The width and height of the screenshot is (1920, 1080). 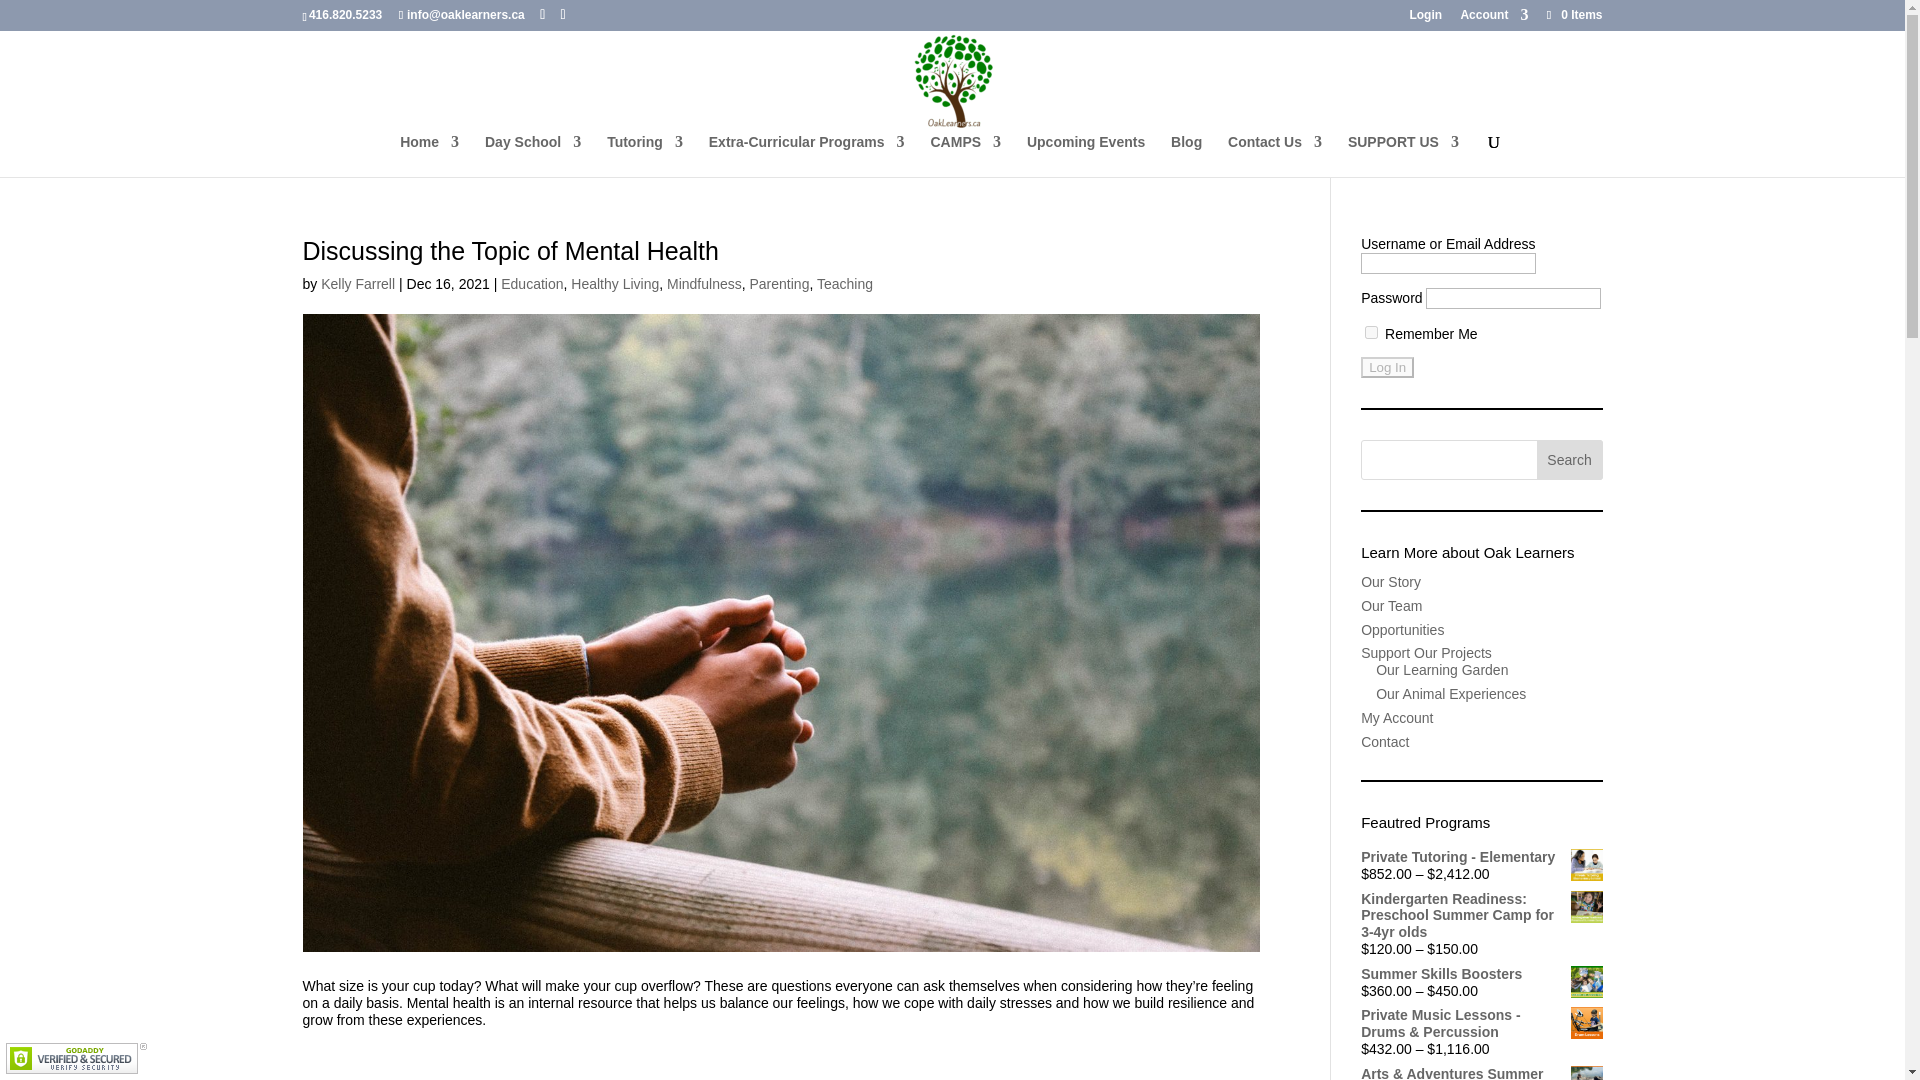 What do you see at coordinates (806, 156) in the screenshot?
I see `Extra-Curricular Programs` at bounding box center [806, 156].